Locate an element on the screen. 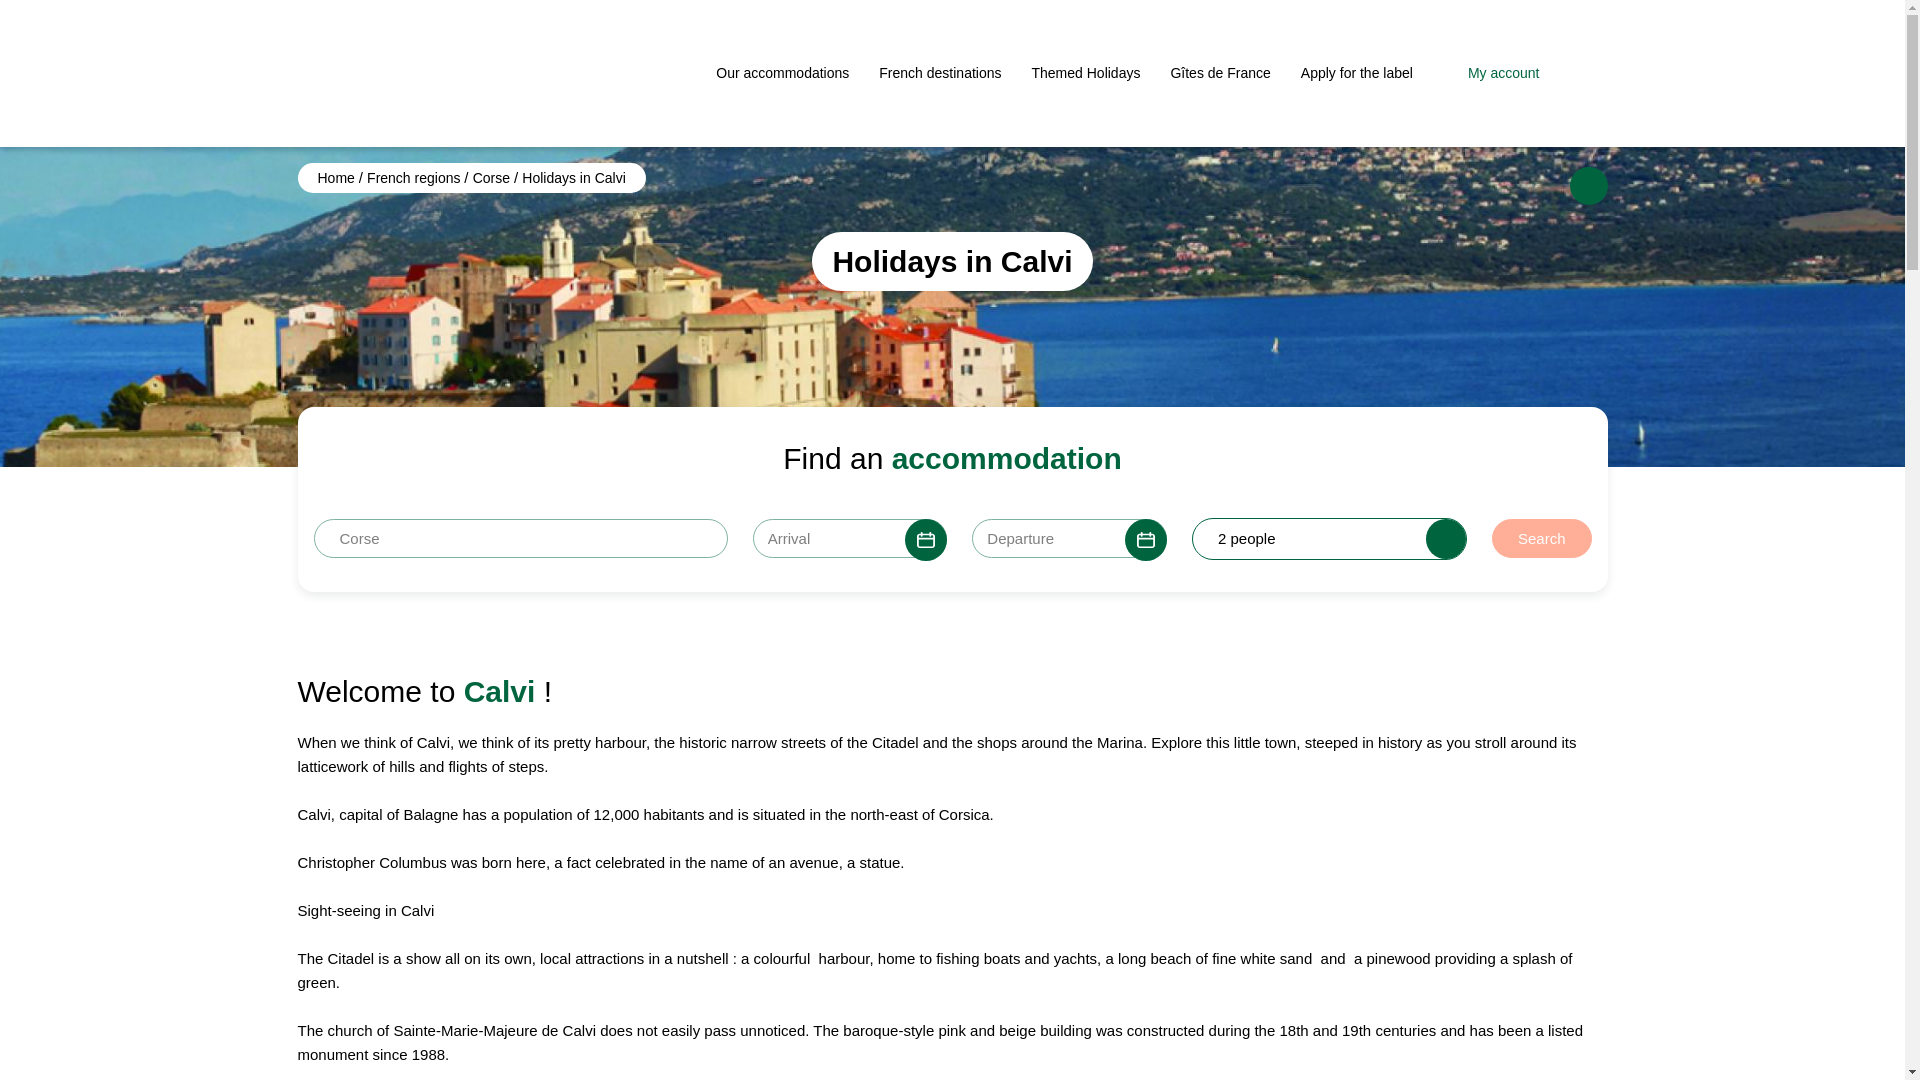  2 people is located at coordinates (952, 539).